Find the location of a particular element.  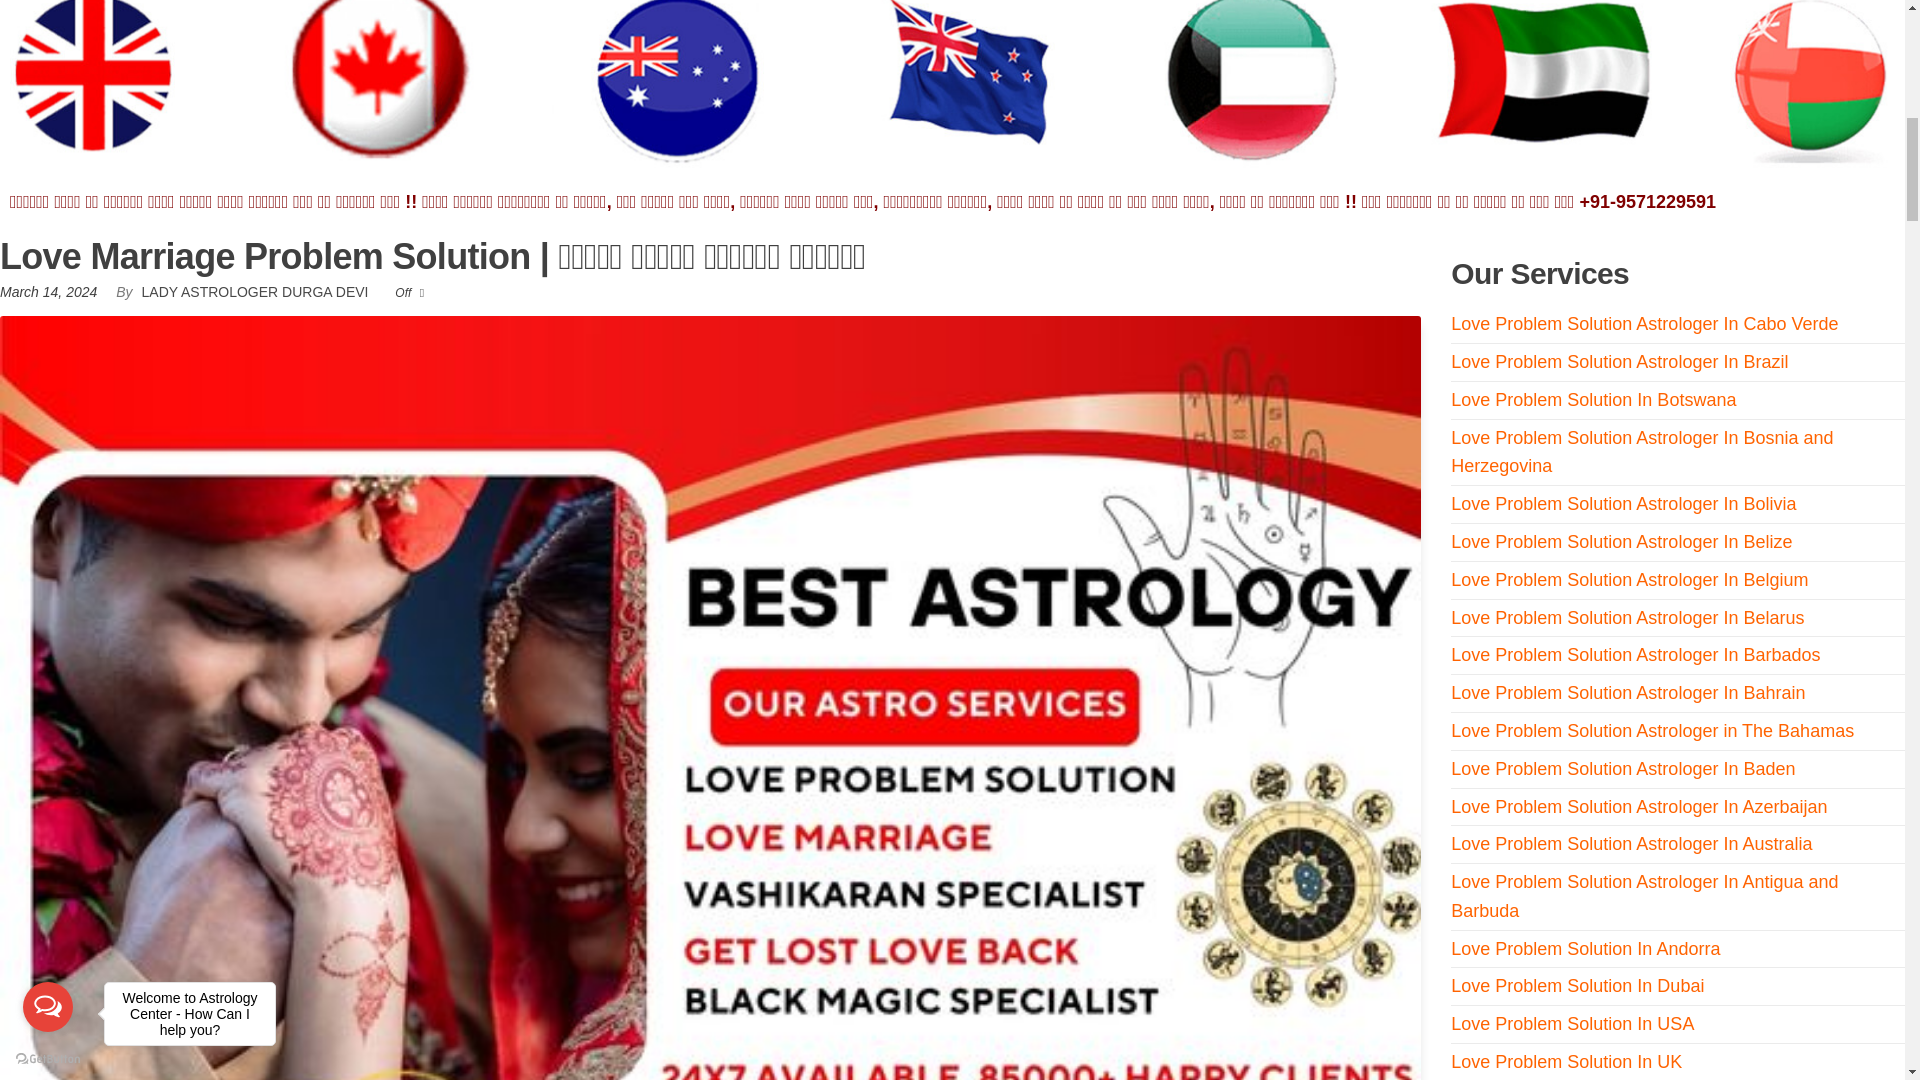

Love Problem Solution Astrologer In Bahrain is located at coordinates (1628, 692).